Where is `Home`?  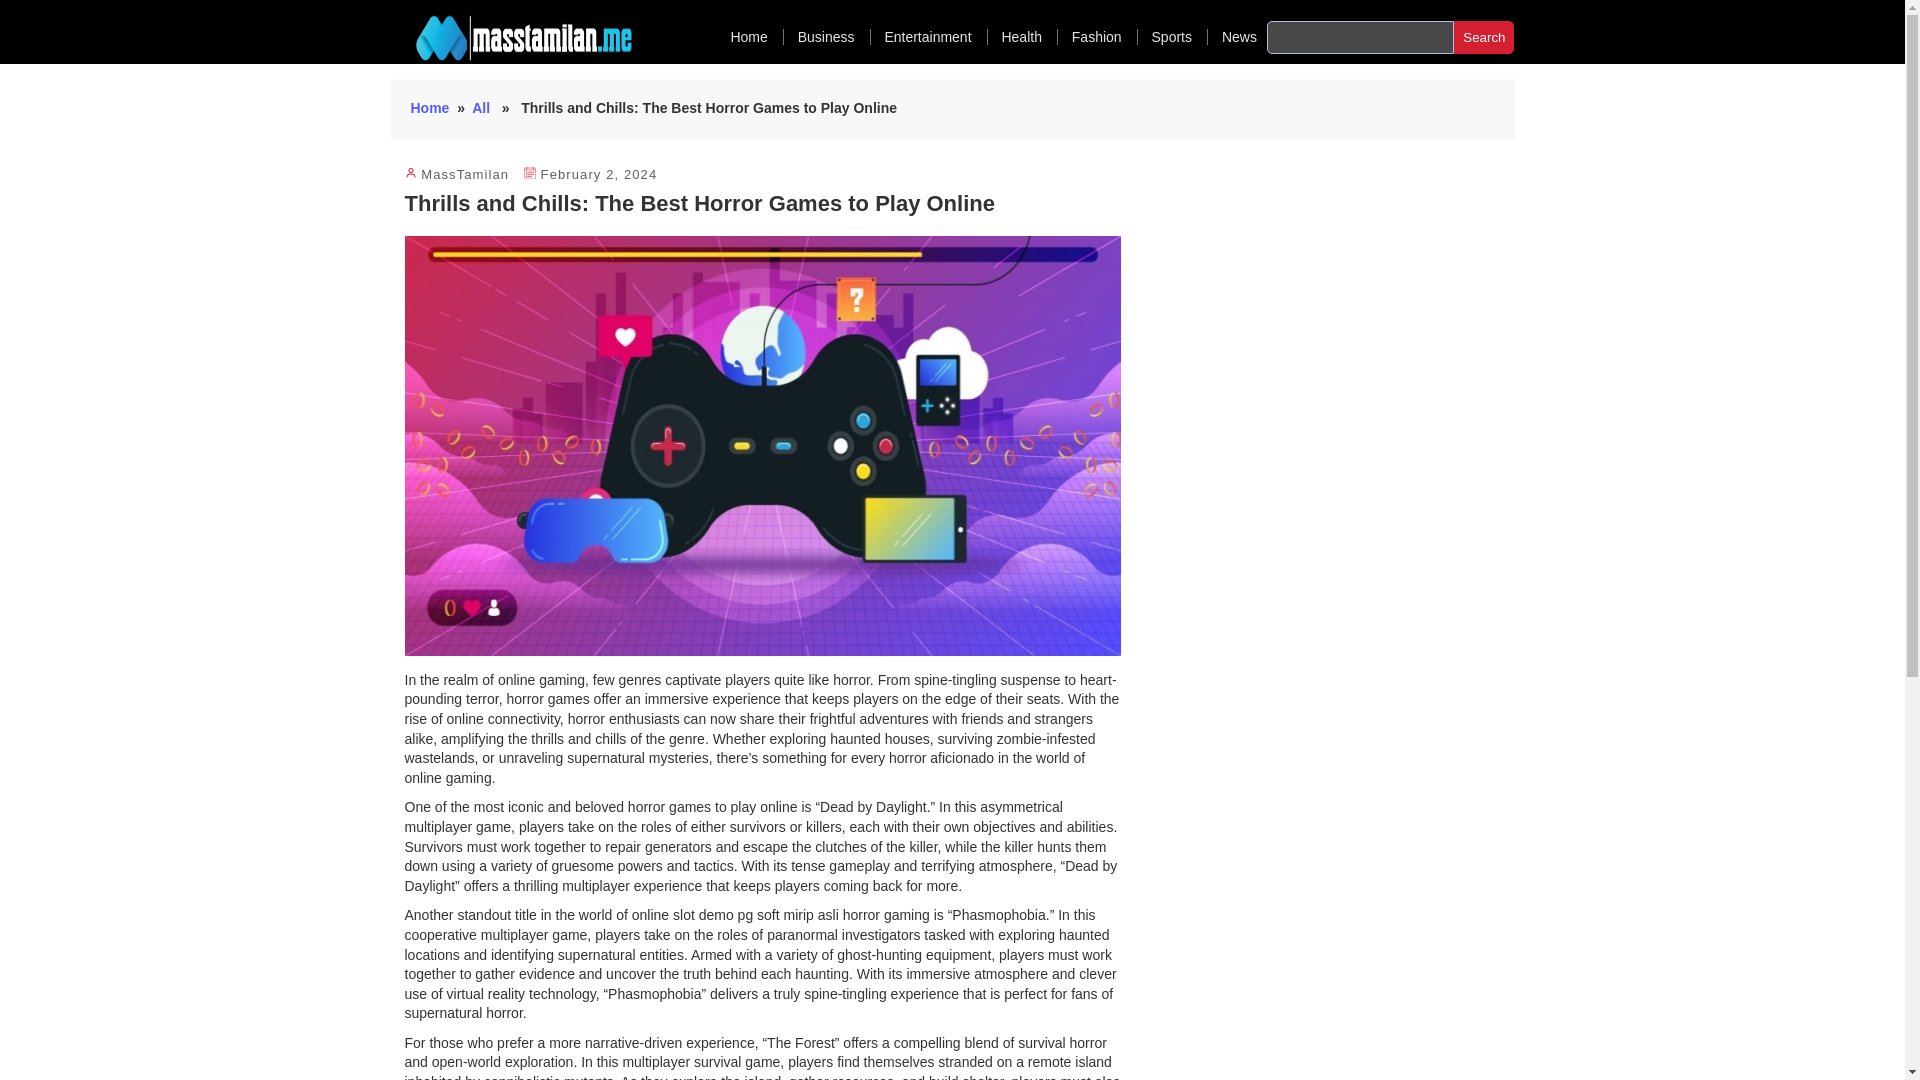 Home is located at coordinates (430, 108).